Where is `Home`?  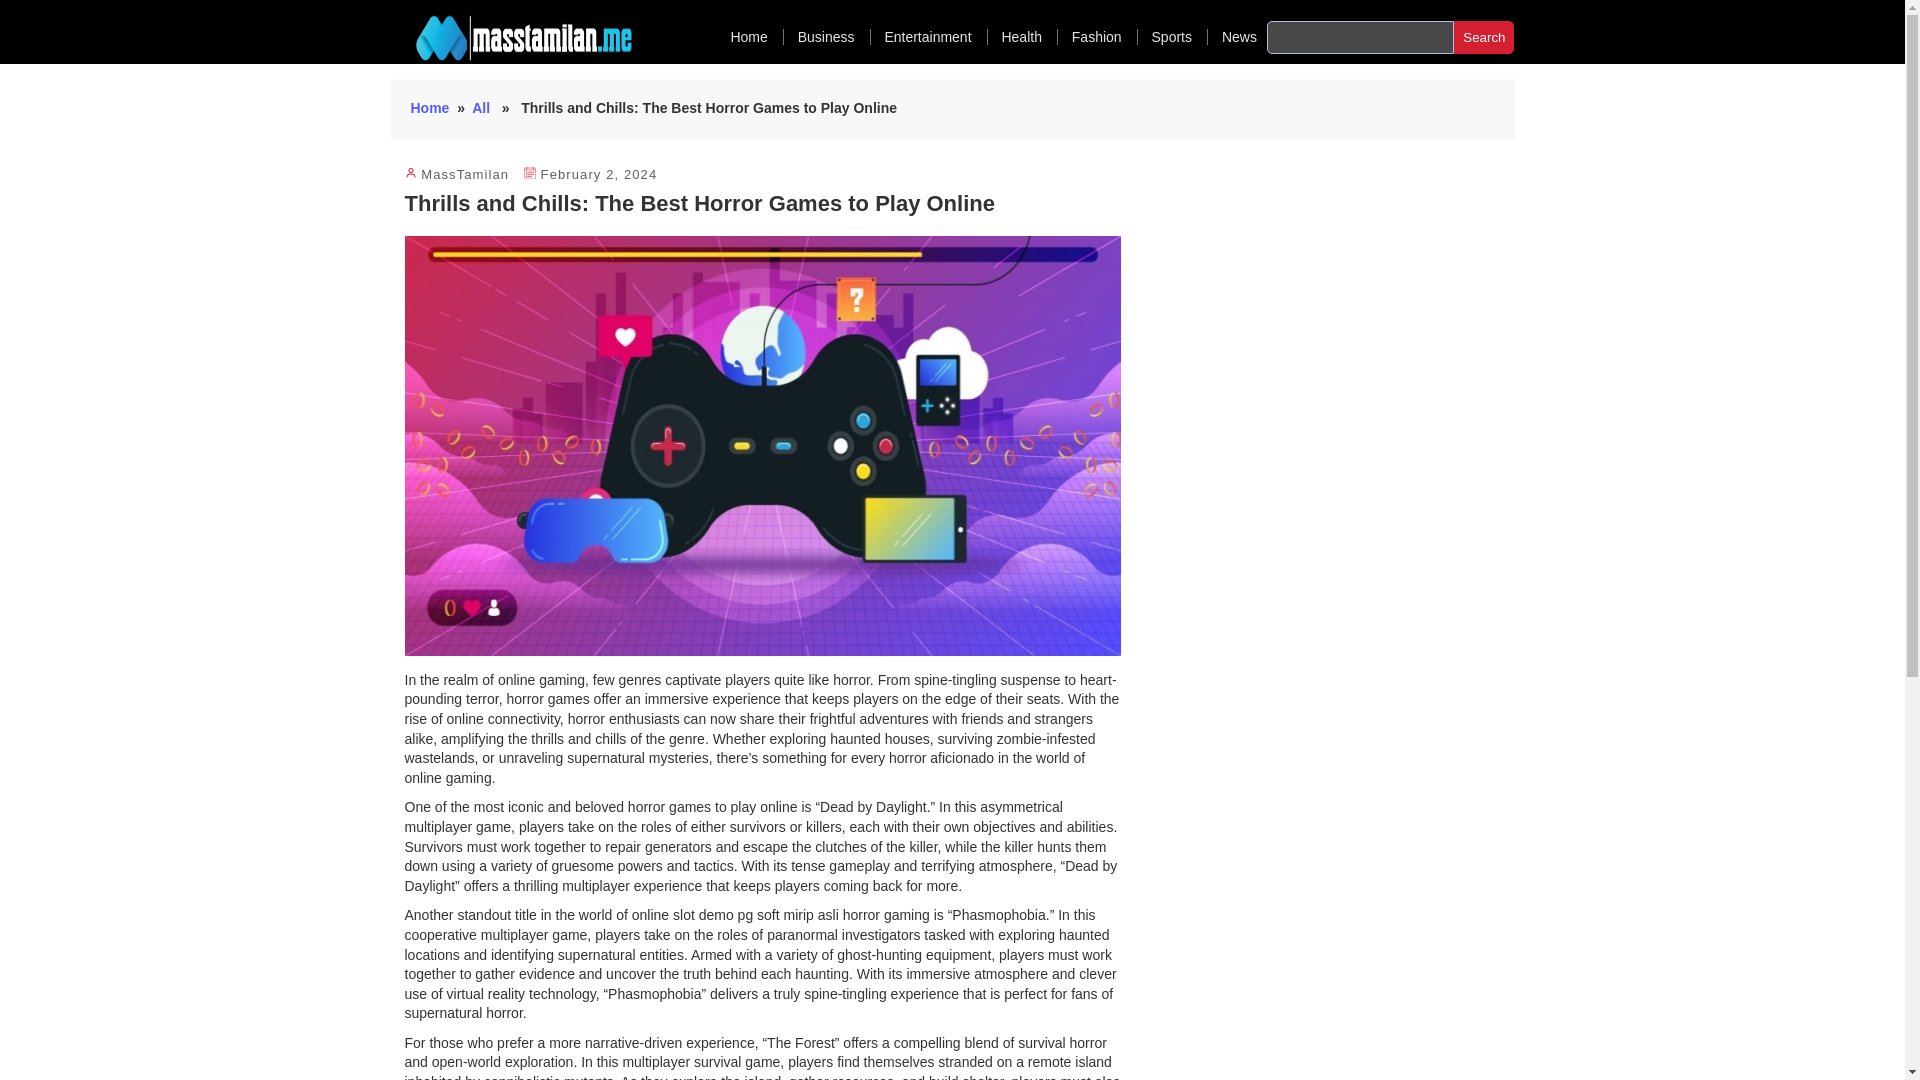 Home is located at coordinates (430, 108).